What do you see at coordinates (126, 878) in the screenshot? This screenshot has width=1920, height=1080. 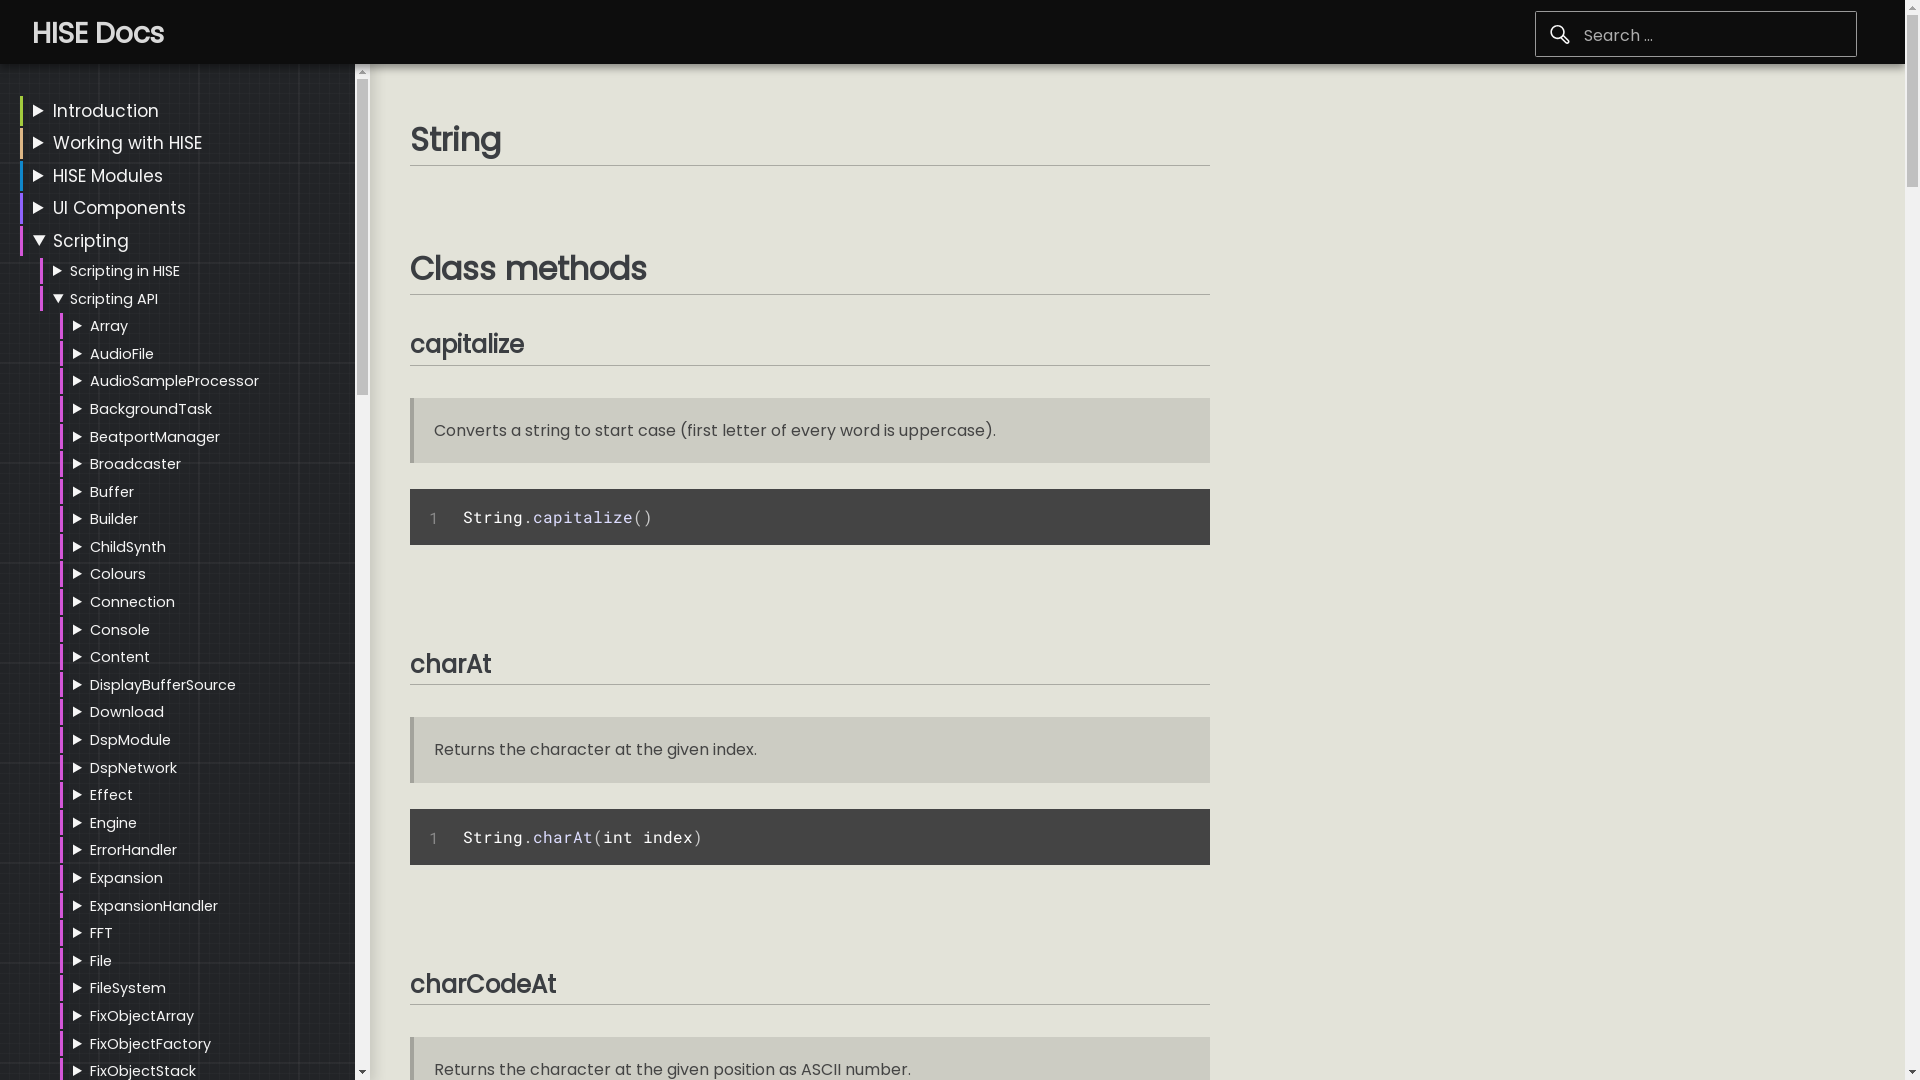 I see `Expansion` at bounding box center [126, 878].